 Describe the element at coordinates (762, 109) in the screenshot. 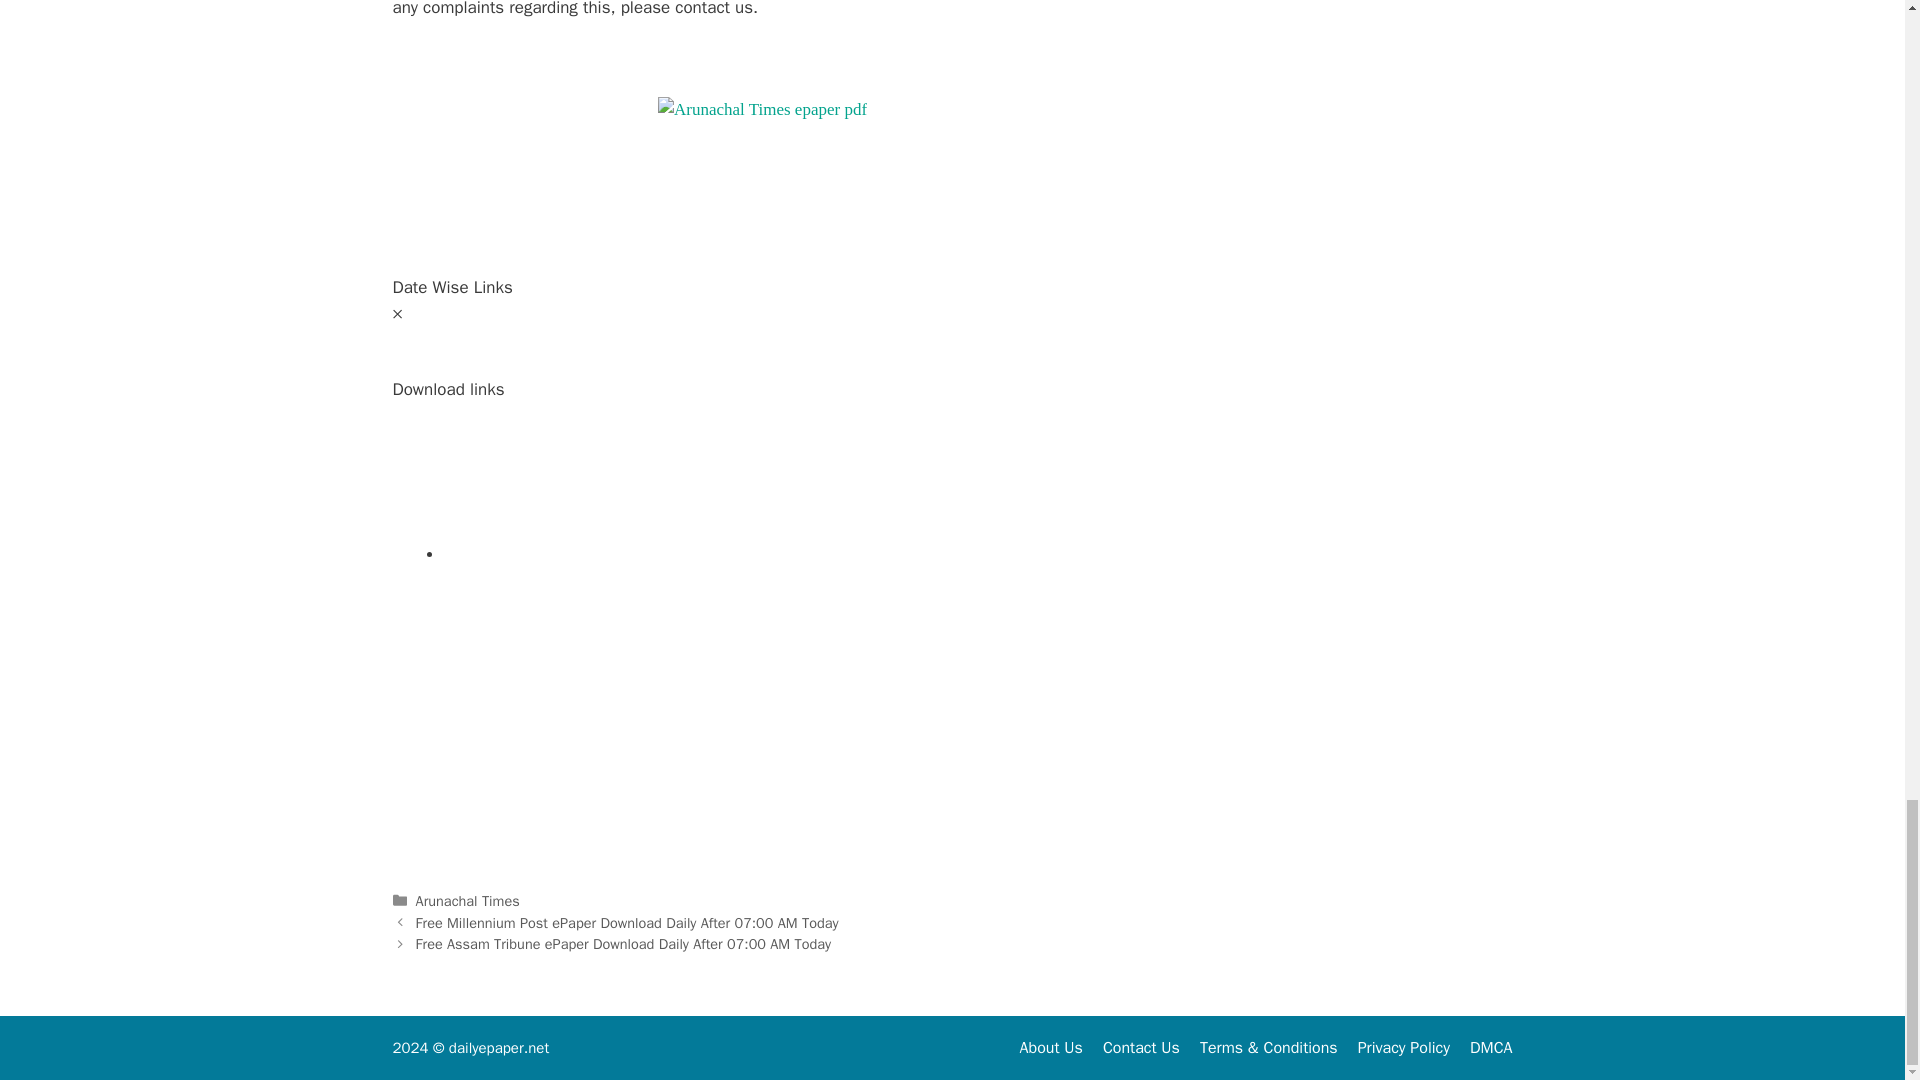

I see `Arunachal Times epaper pdf download` at that location.